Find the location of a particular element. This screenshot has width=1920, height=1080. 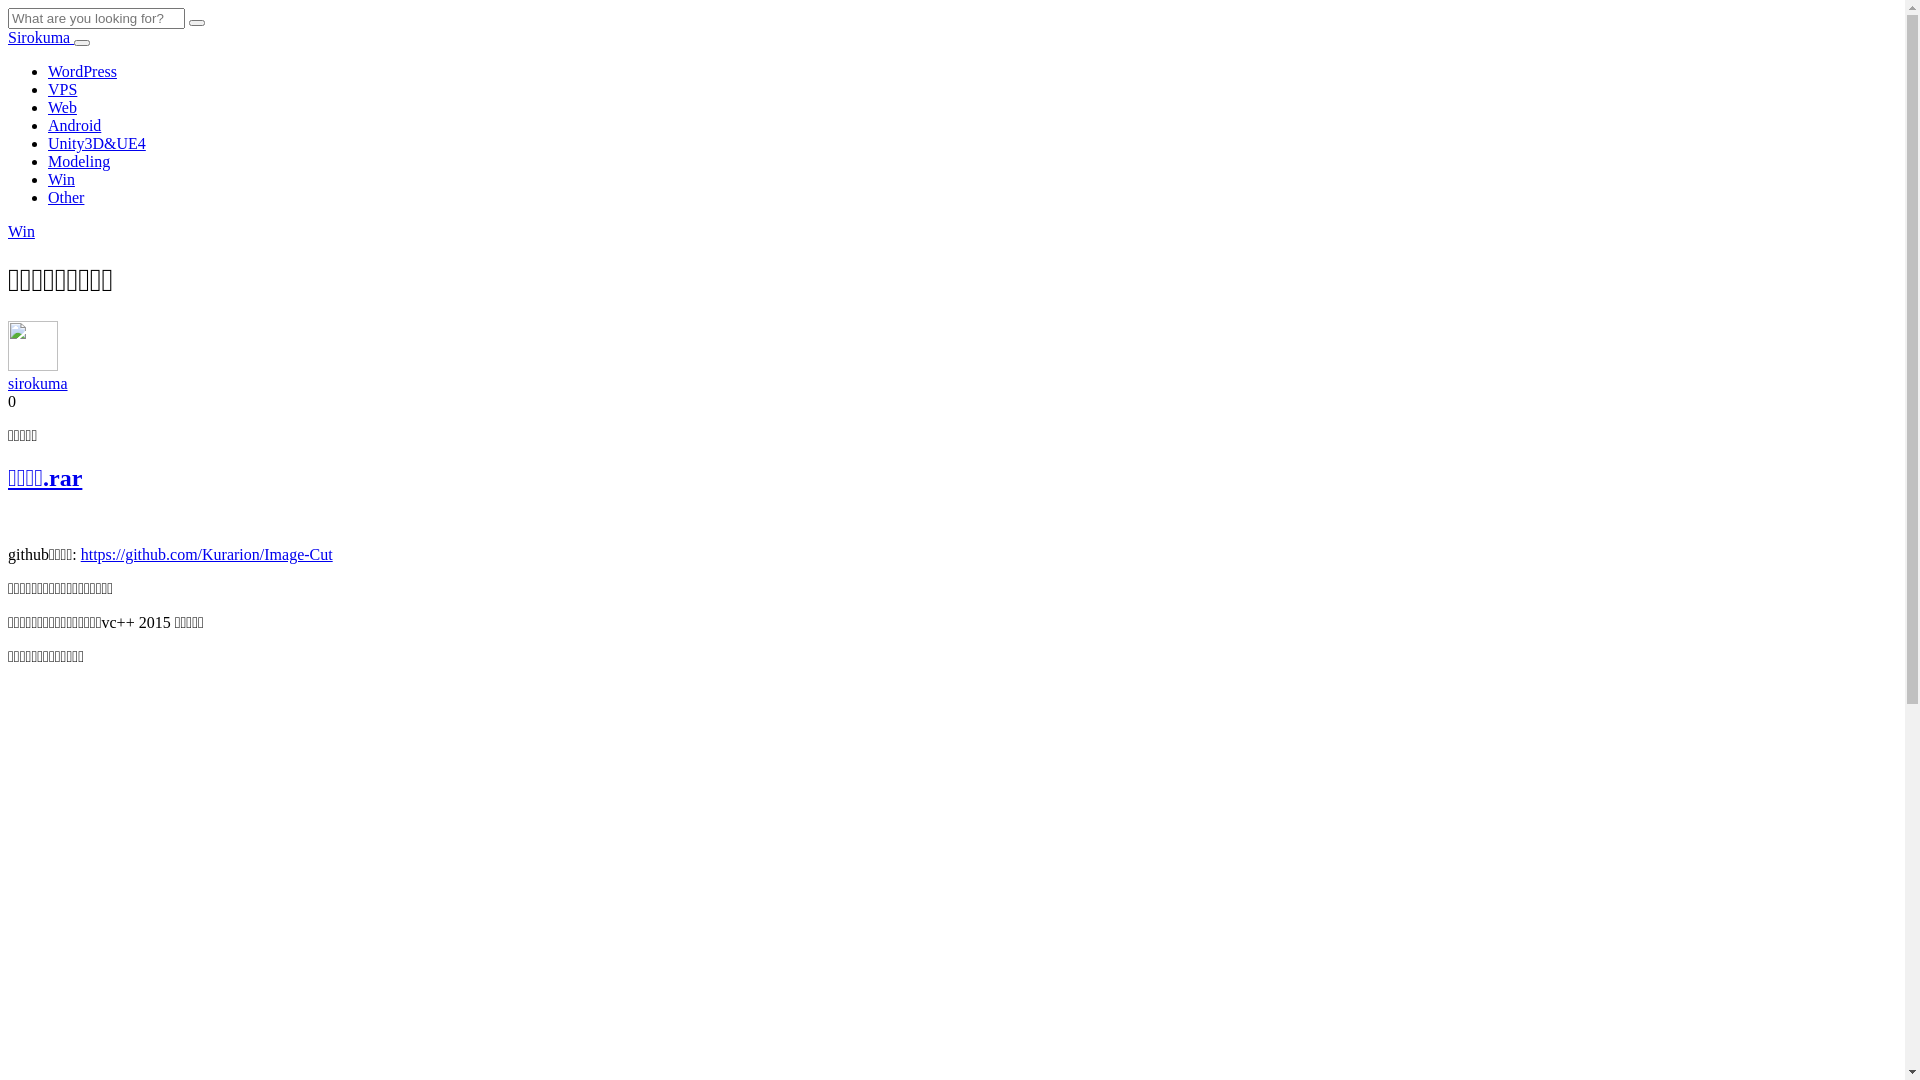

sirokuma is located at coordinates (38, 384).